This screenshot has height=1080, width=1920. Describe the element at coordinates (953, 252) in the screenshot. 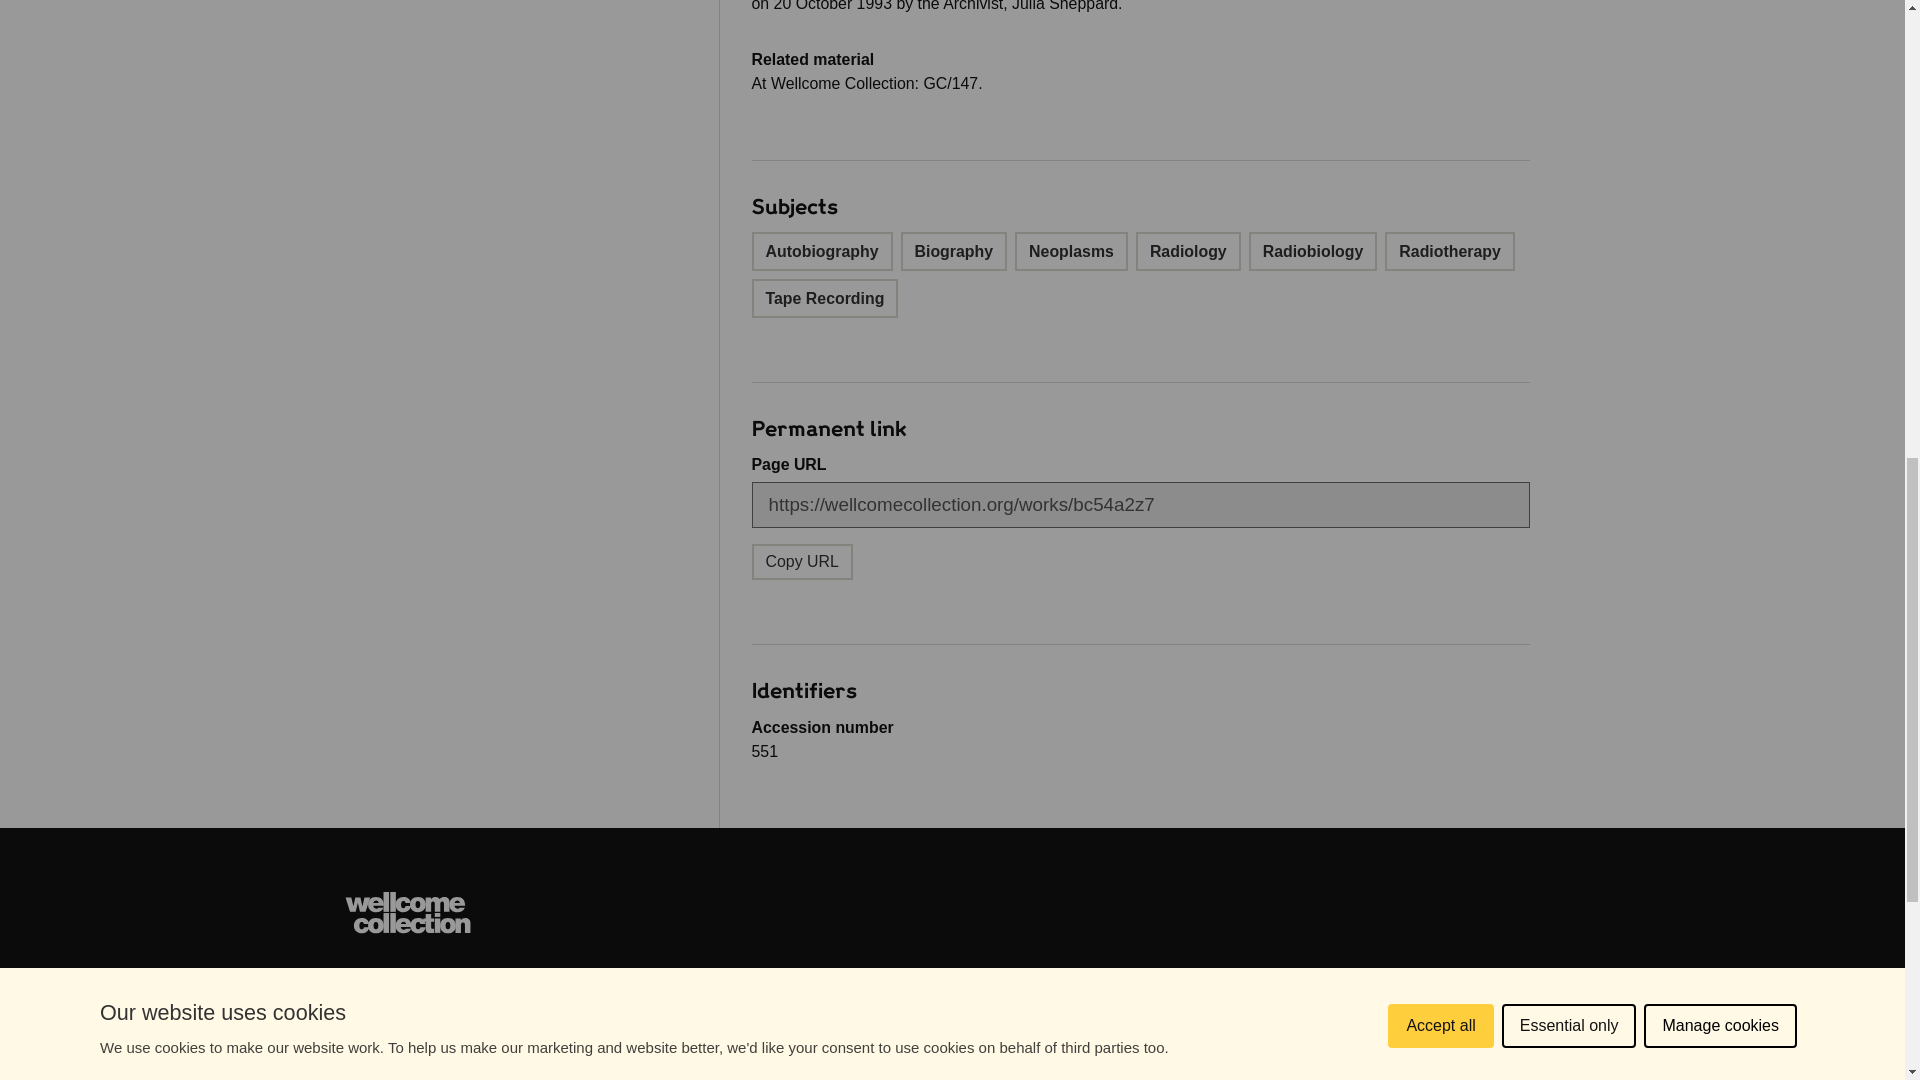

I see `Biography` at that location.